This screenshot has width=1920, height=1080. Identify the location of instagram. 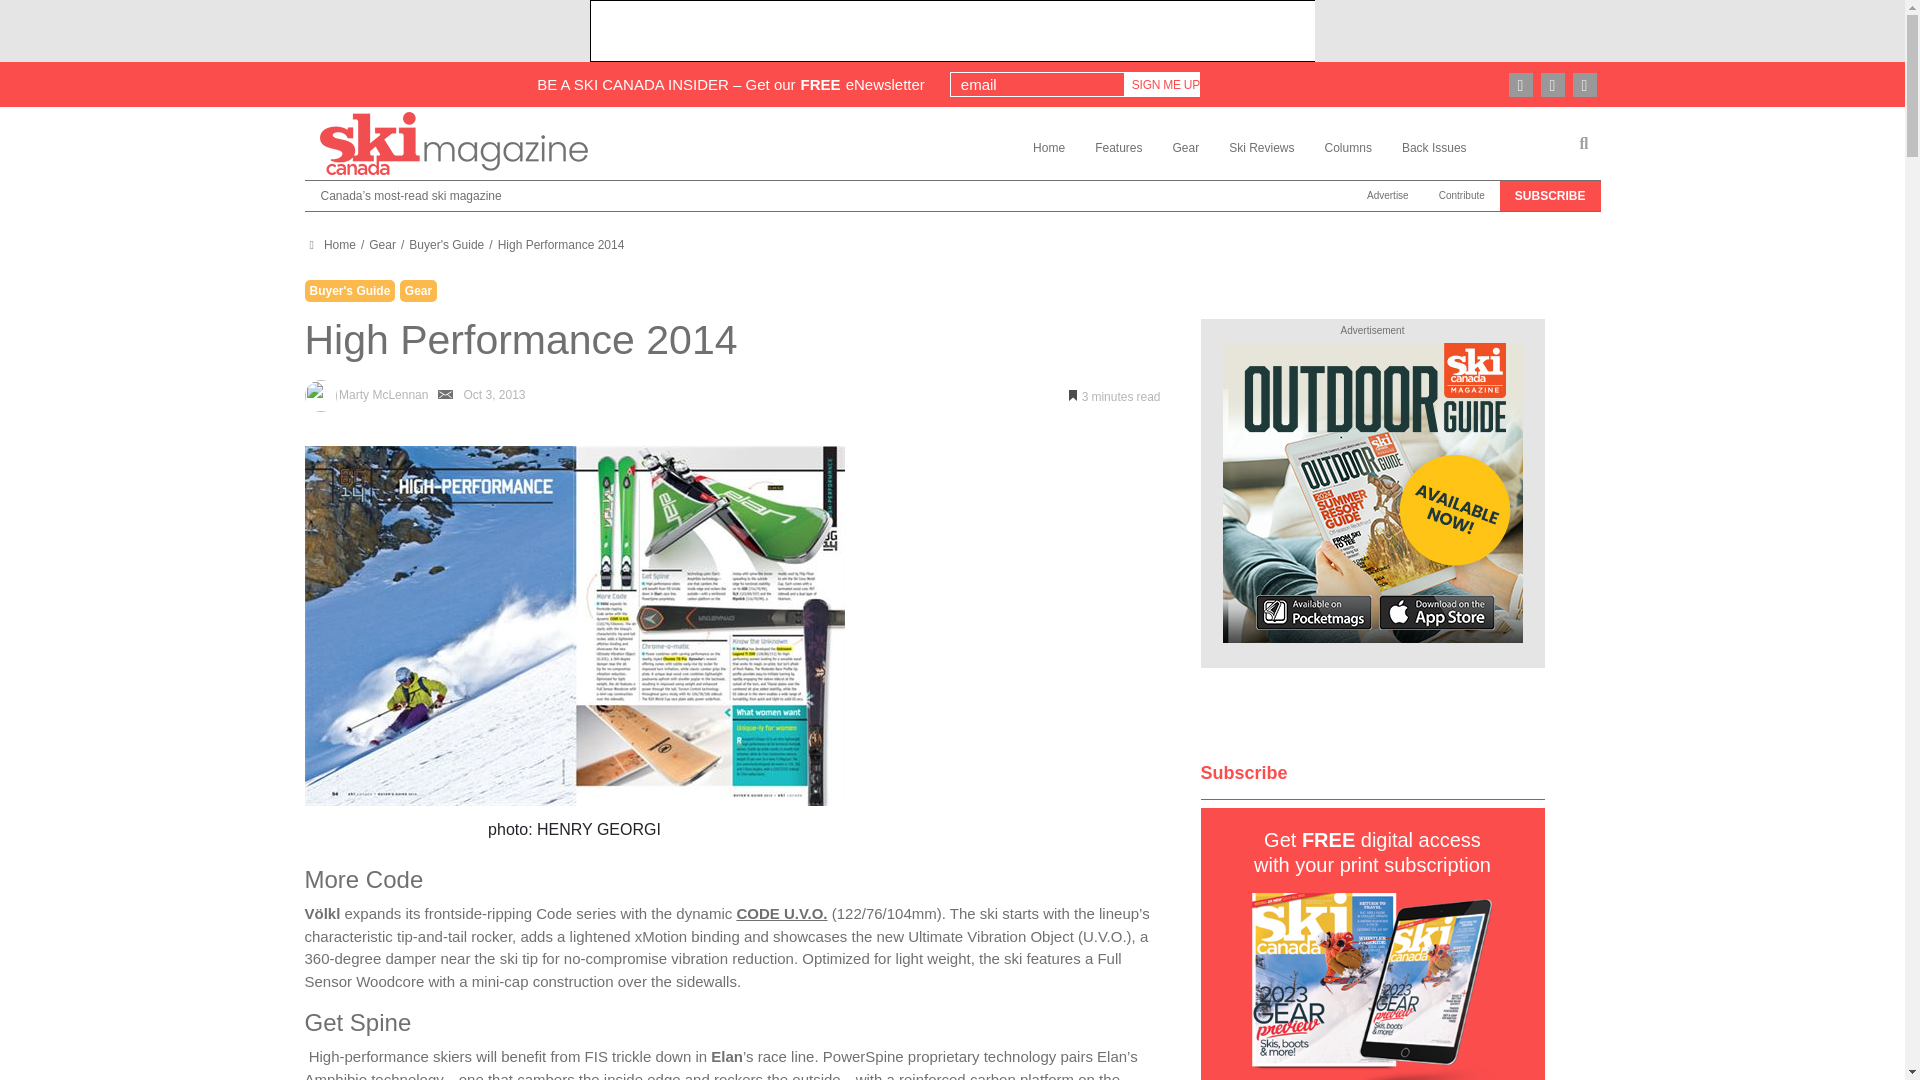
(1520, 84).